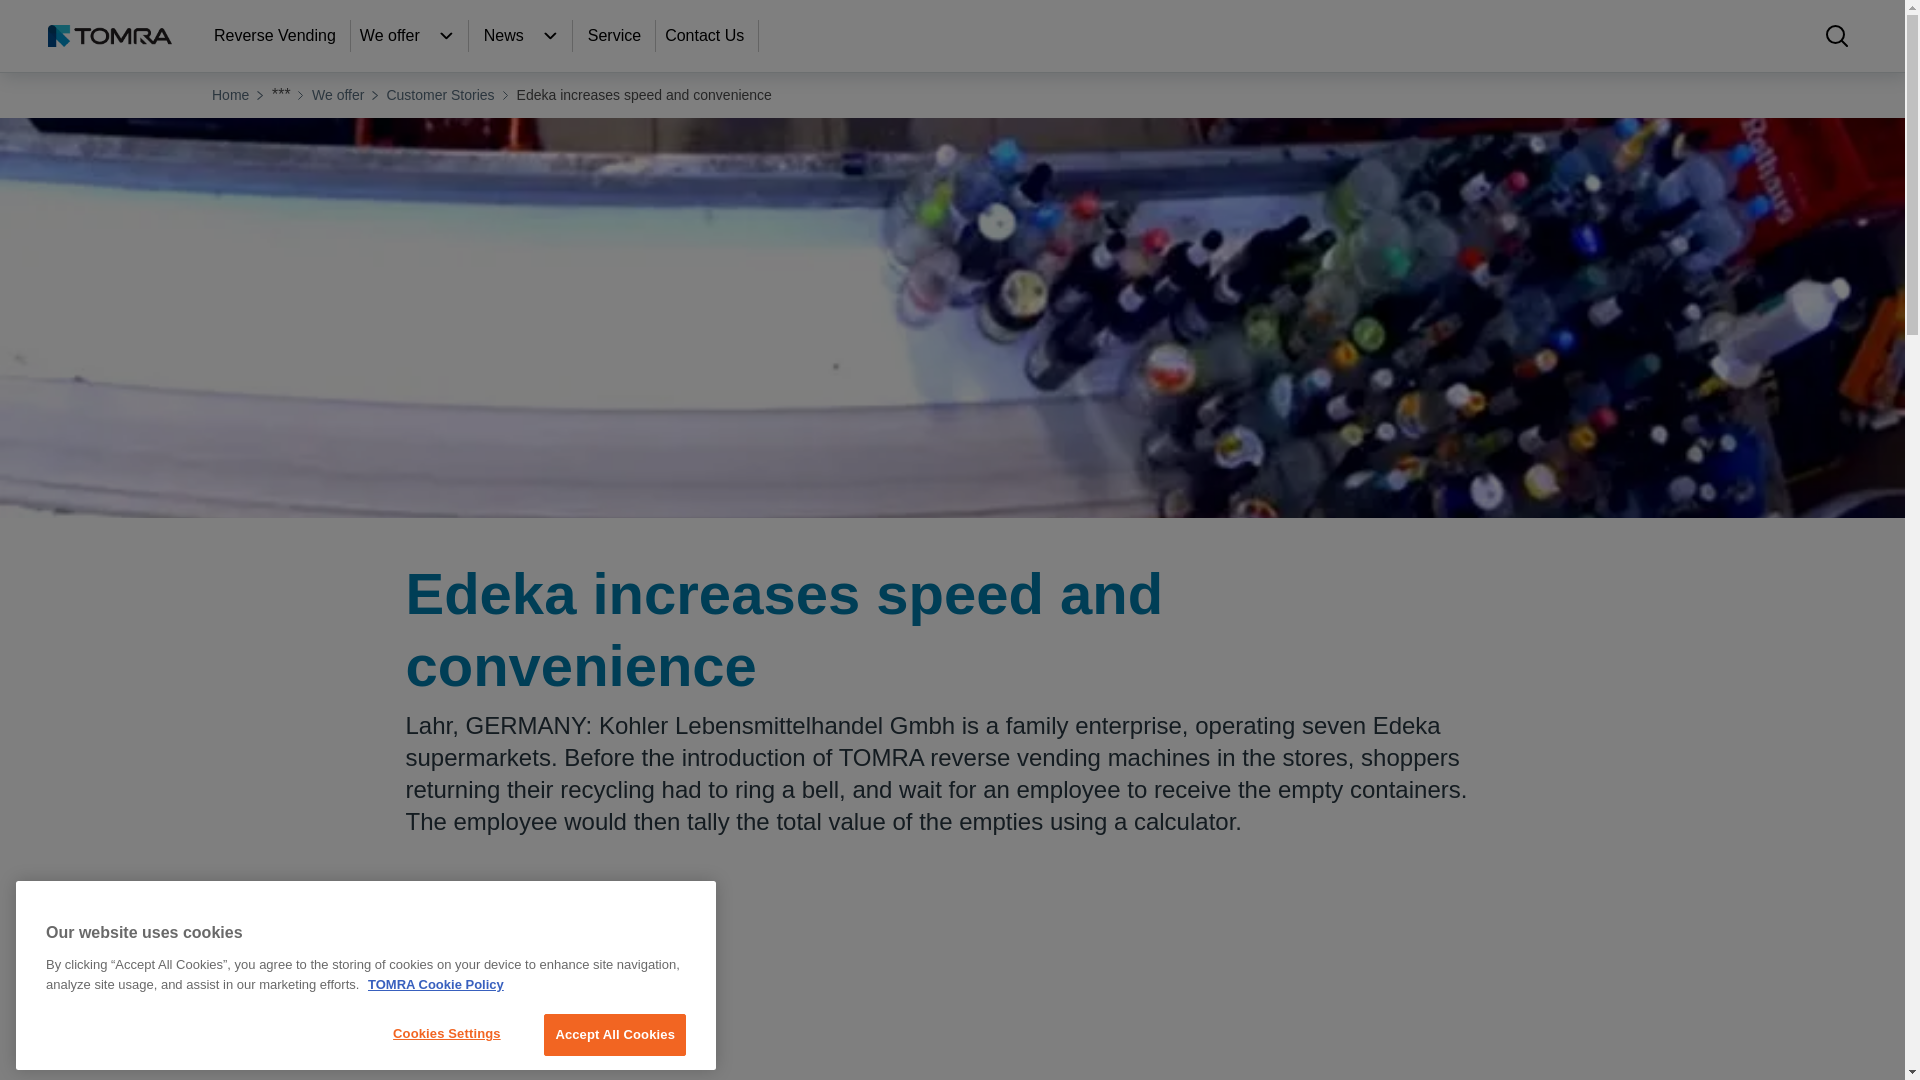 This screenshot has width=1920, height=1080. What do you see at coordinates (616, 36) in the screenshot?
I see `Service` at bounding box center [616, 36].